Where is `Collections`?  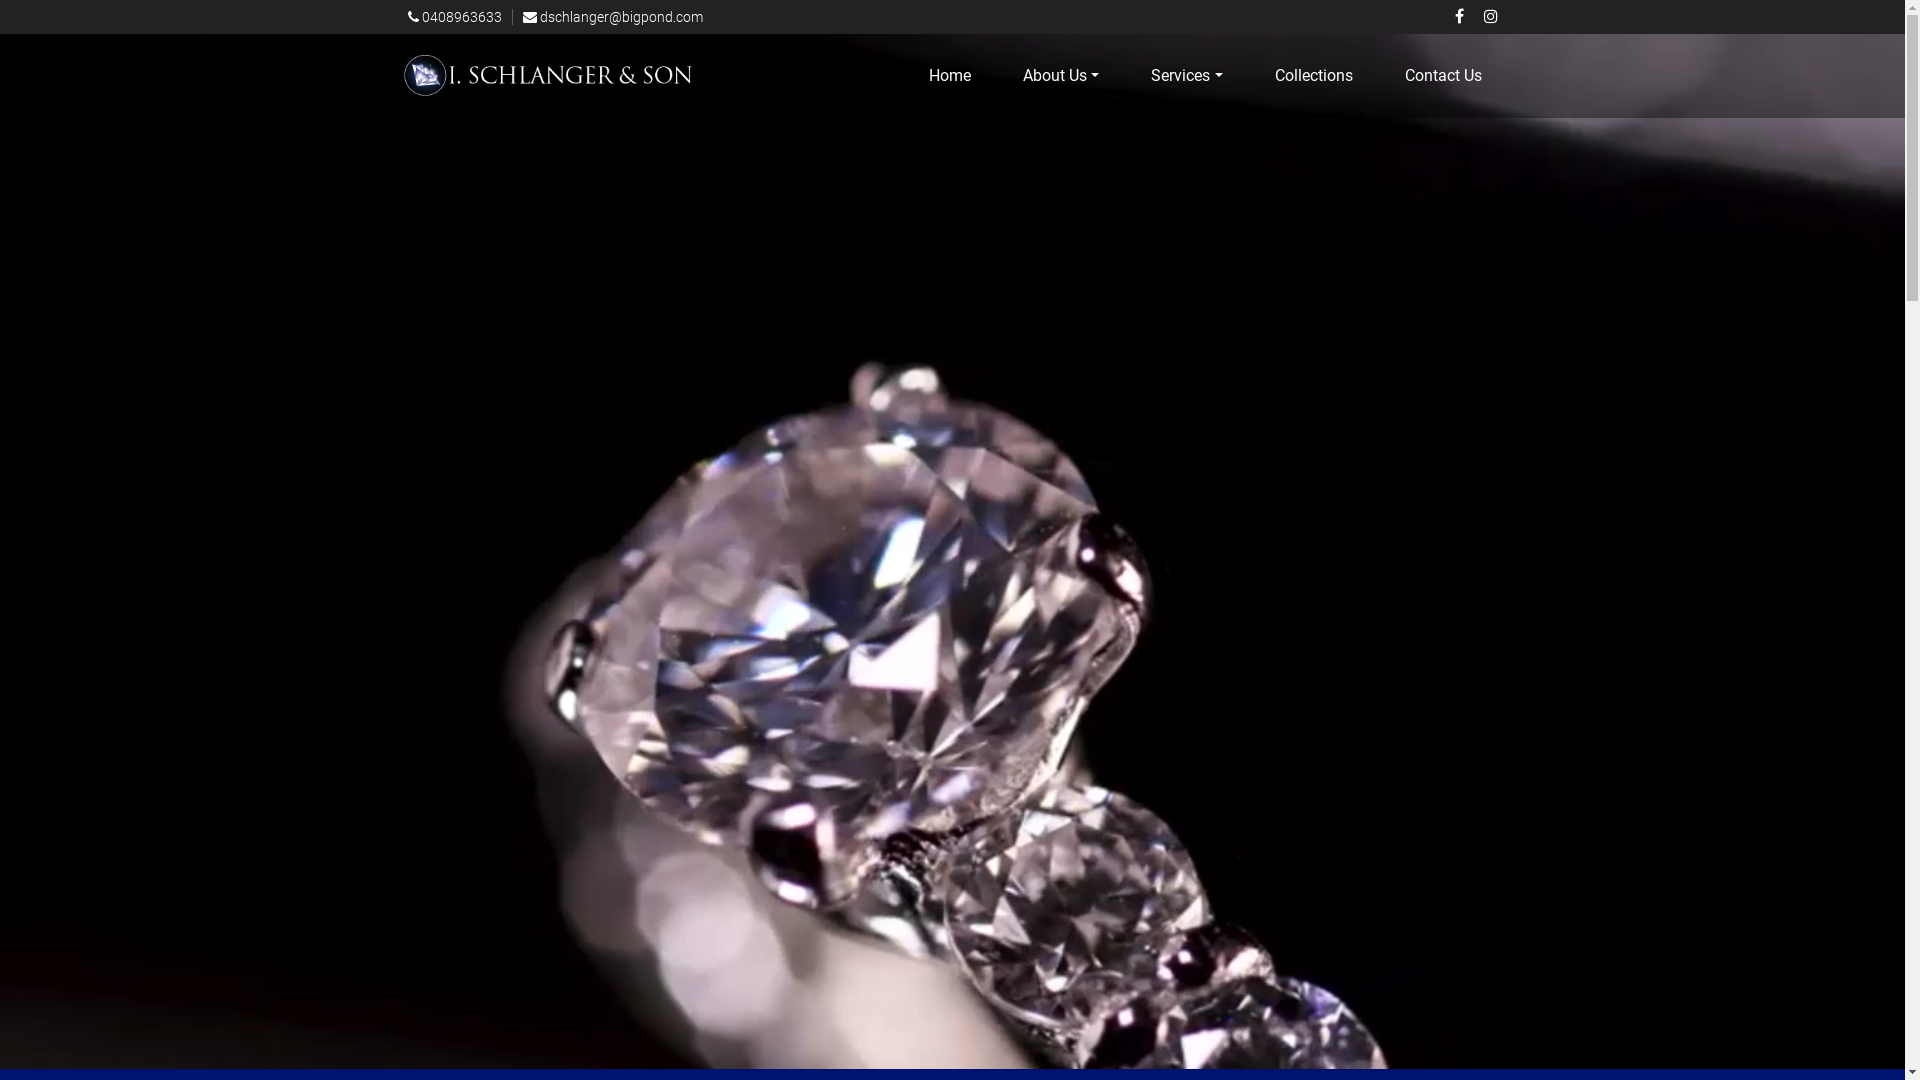 Collections is located at coordinates (1313, 76).